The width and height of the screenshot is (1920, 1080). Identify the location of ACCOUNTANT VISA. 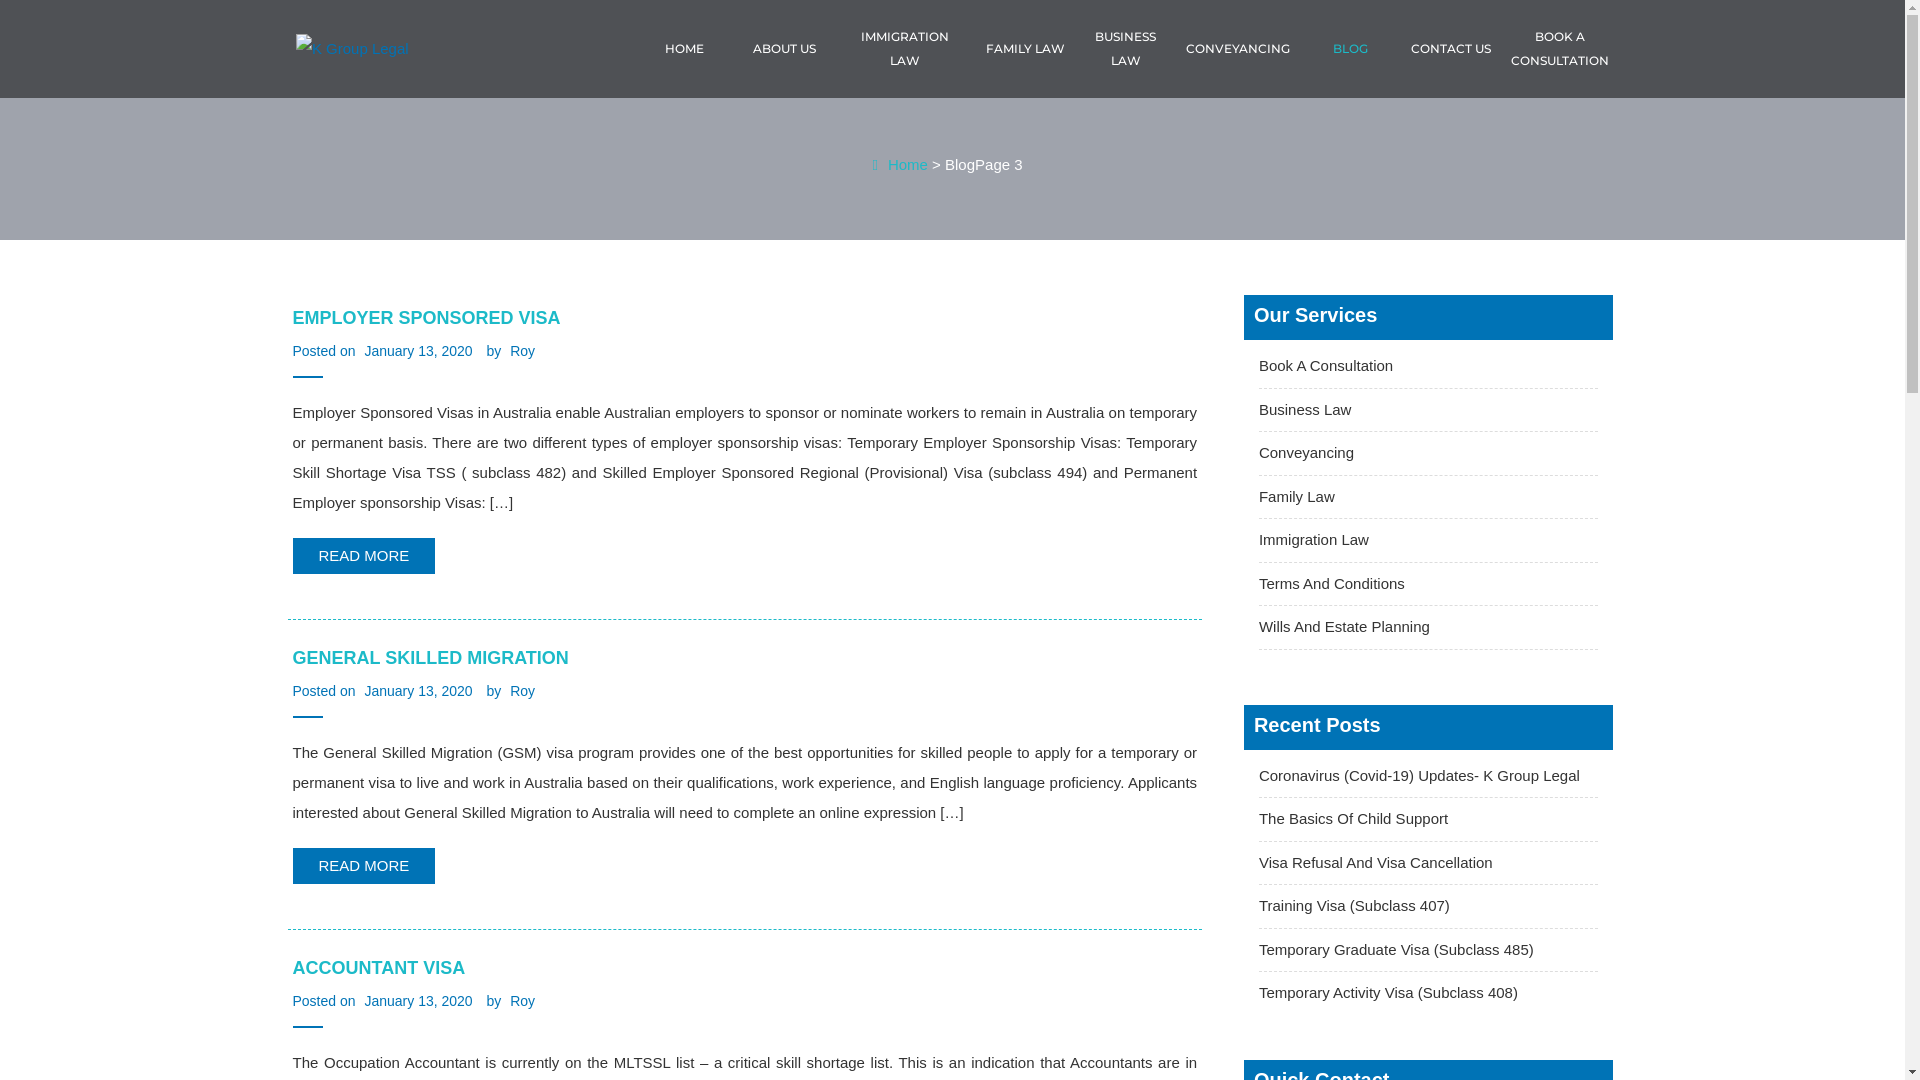
(744, 968).